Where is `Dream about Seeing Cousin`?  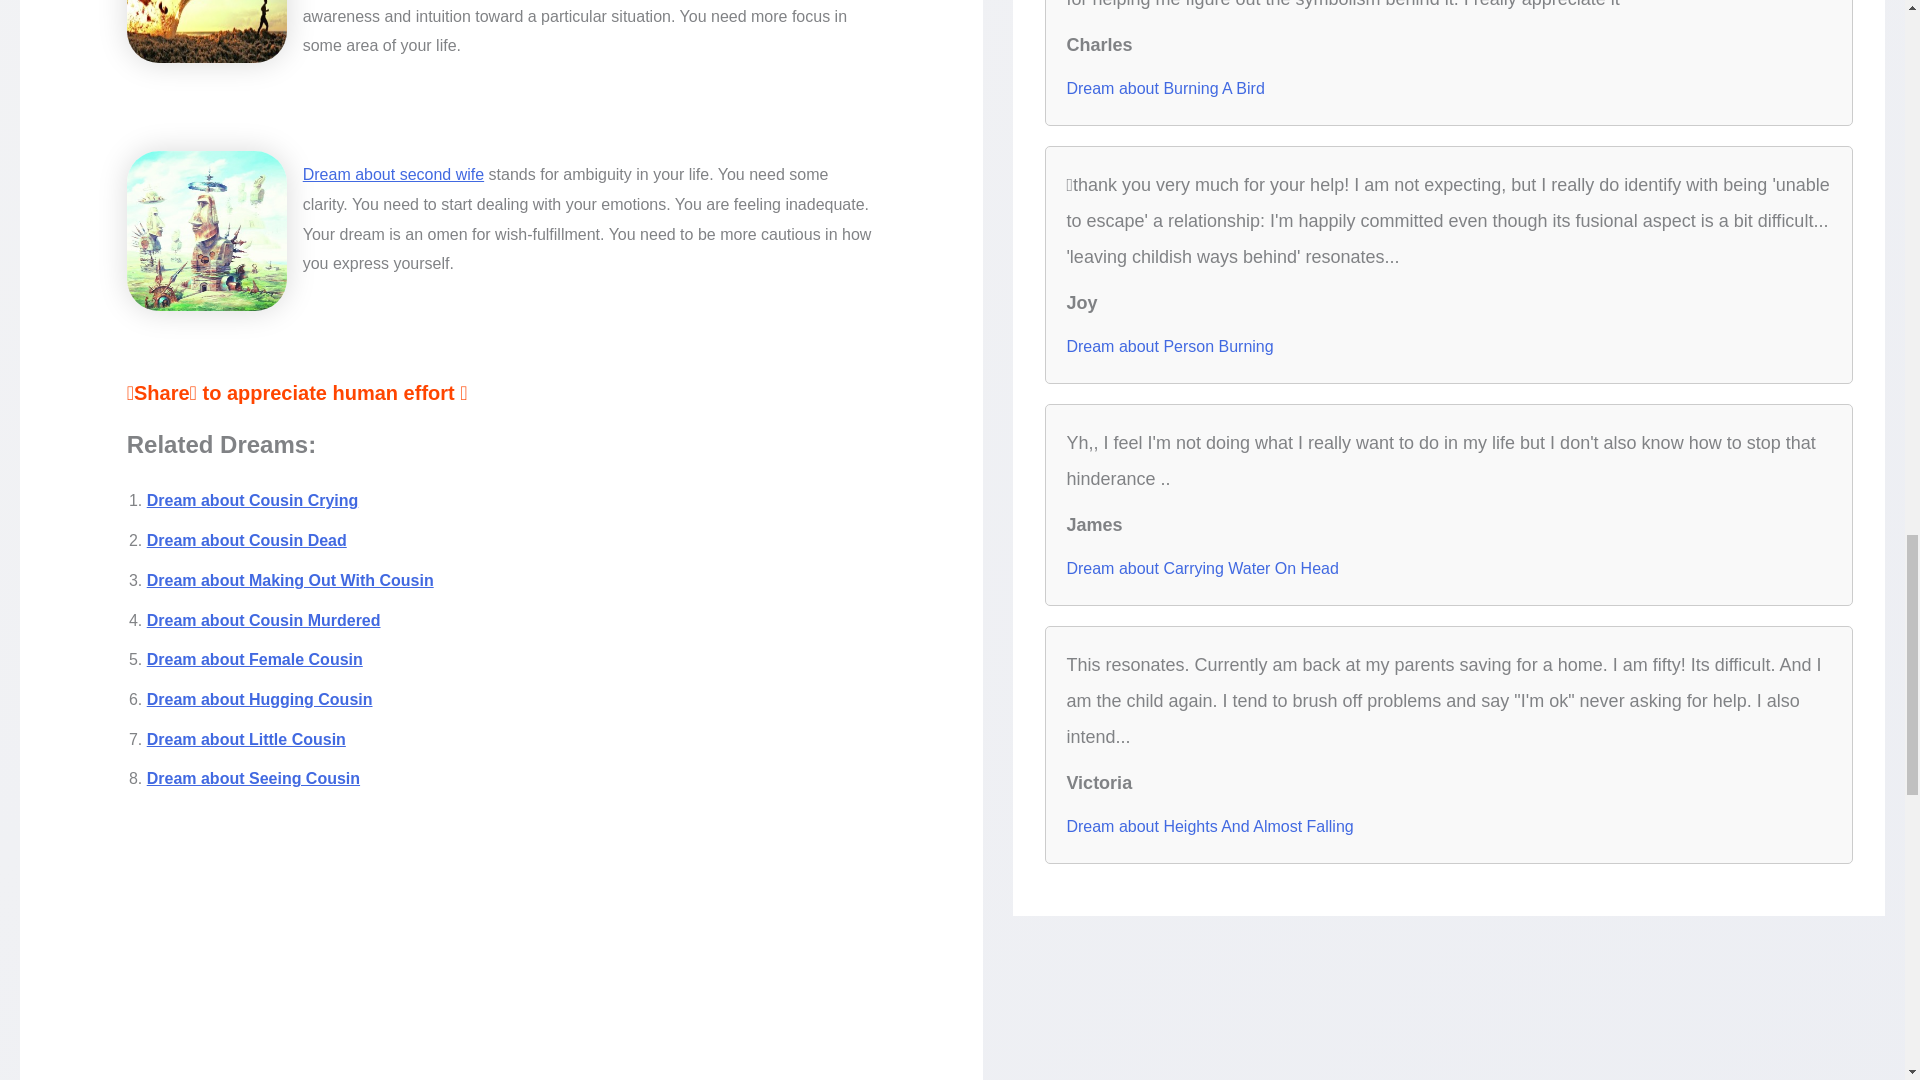
Dream about Seeing Cousin is located at coordinates (254, 778).